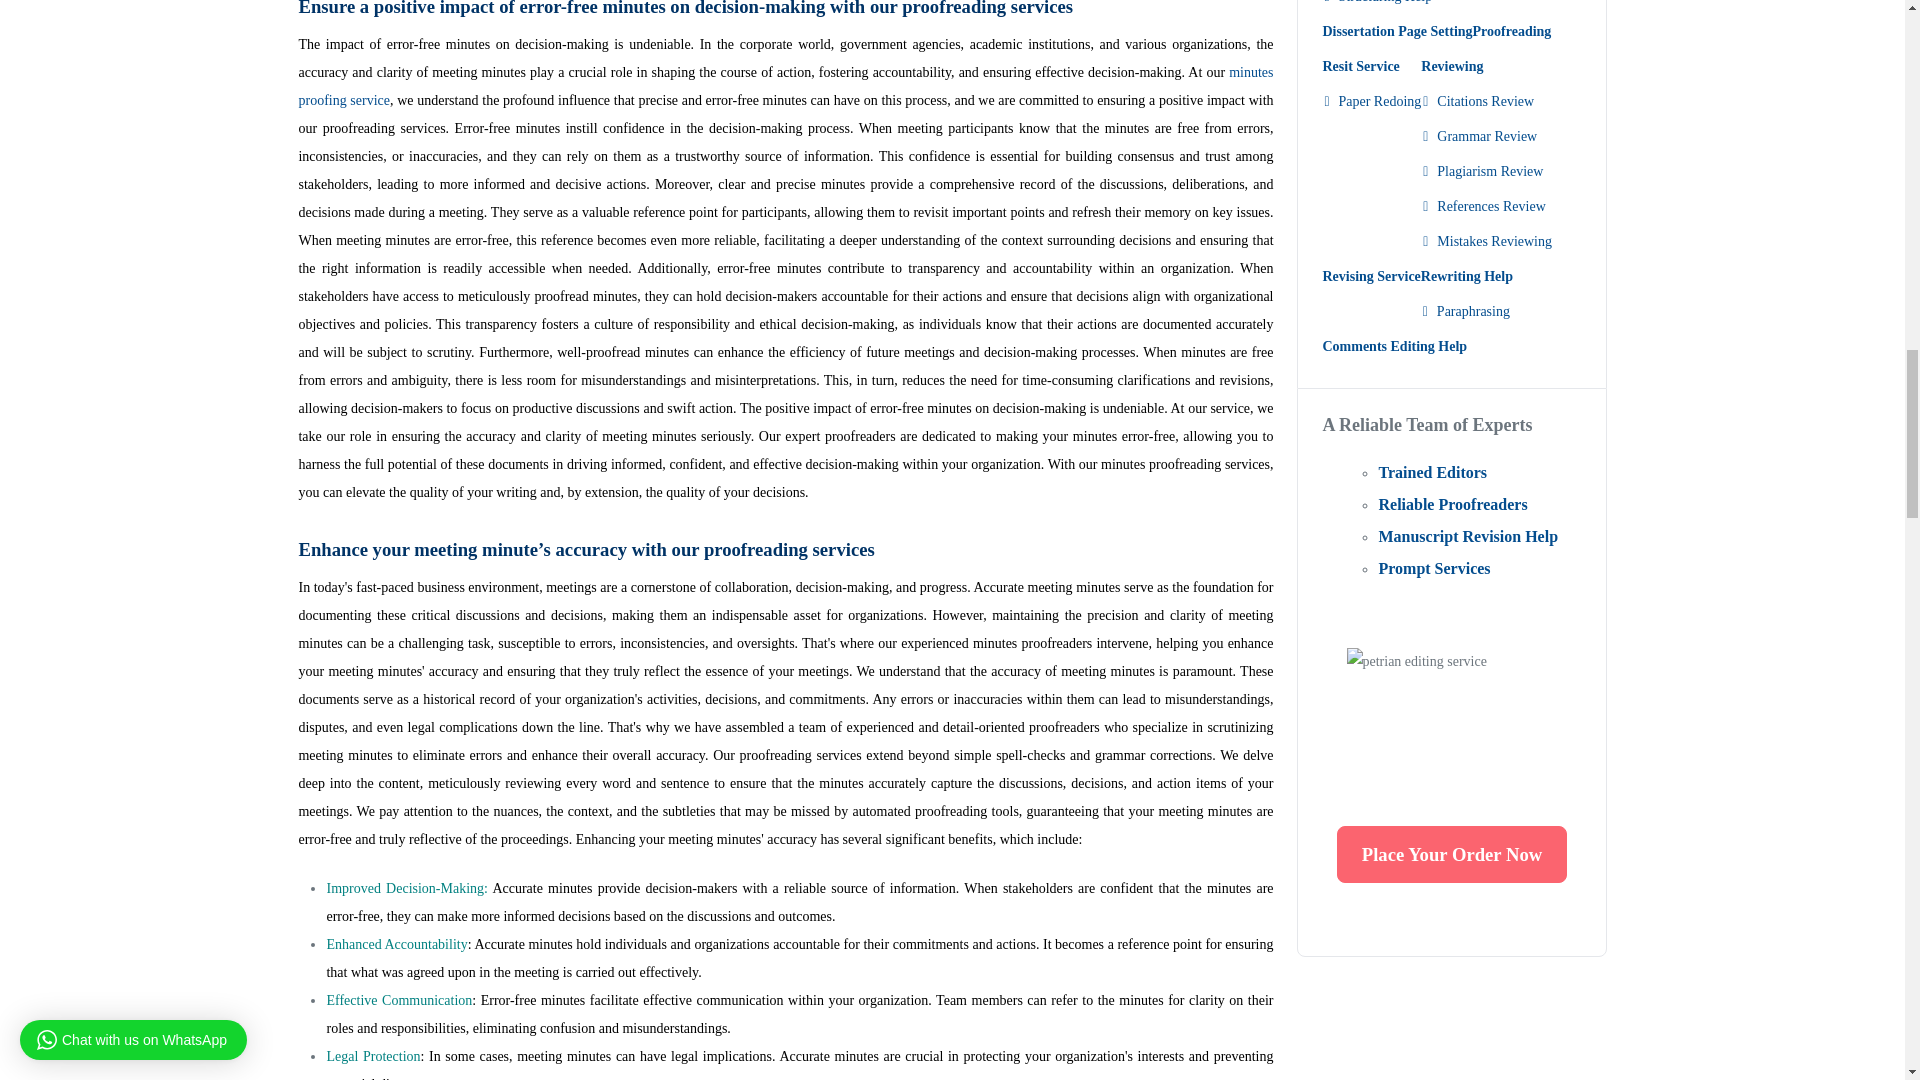 Image resolution: width=1920 pixels, height=1080 pixels. What do you see at coordinates (1371, 66) in the screenshot?
I see `Resit Service` at bounding box center [1371, 66].